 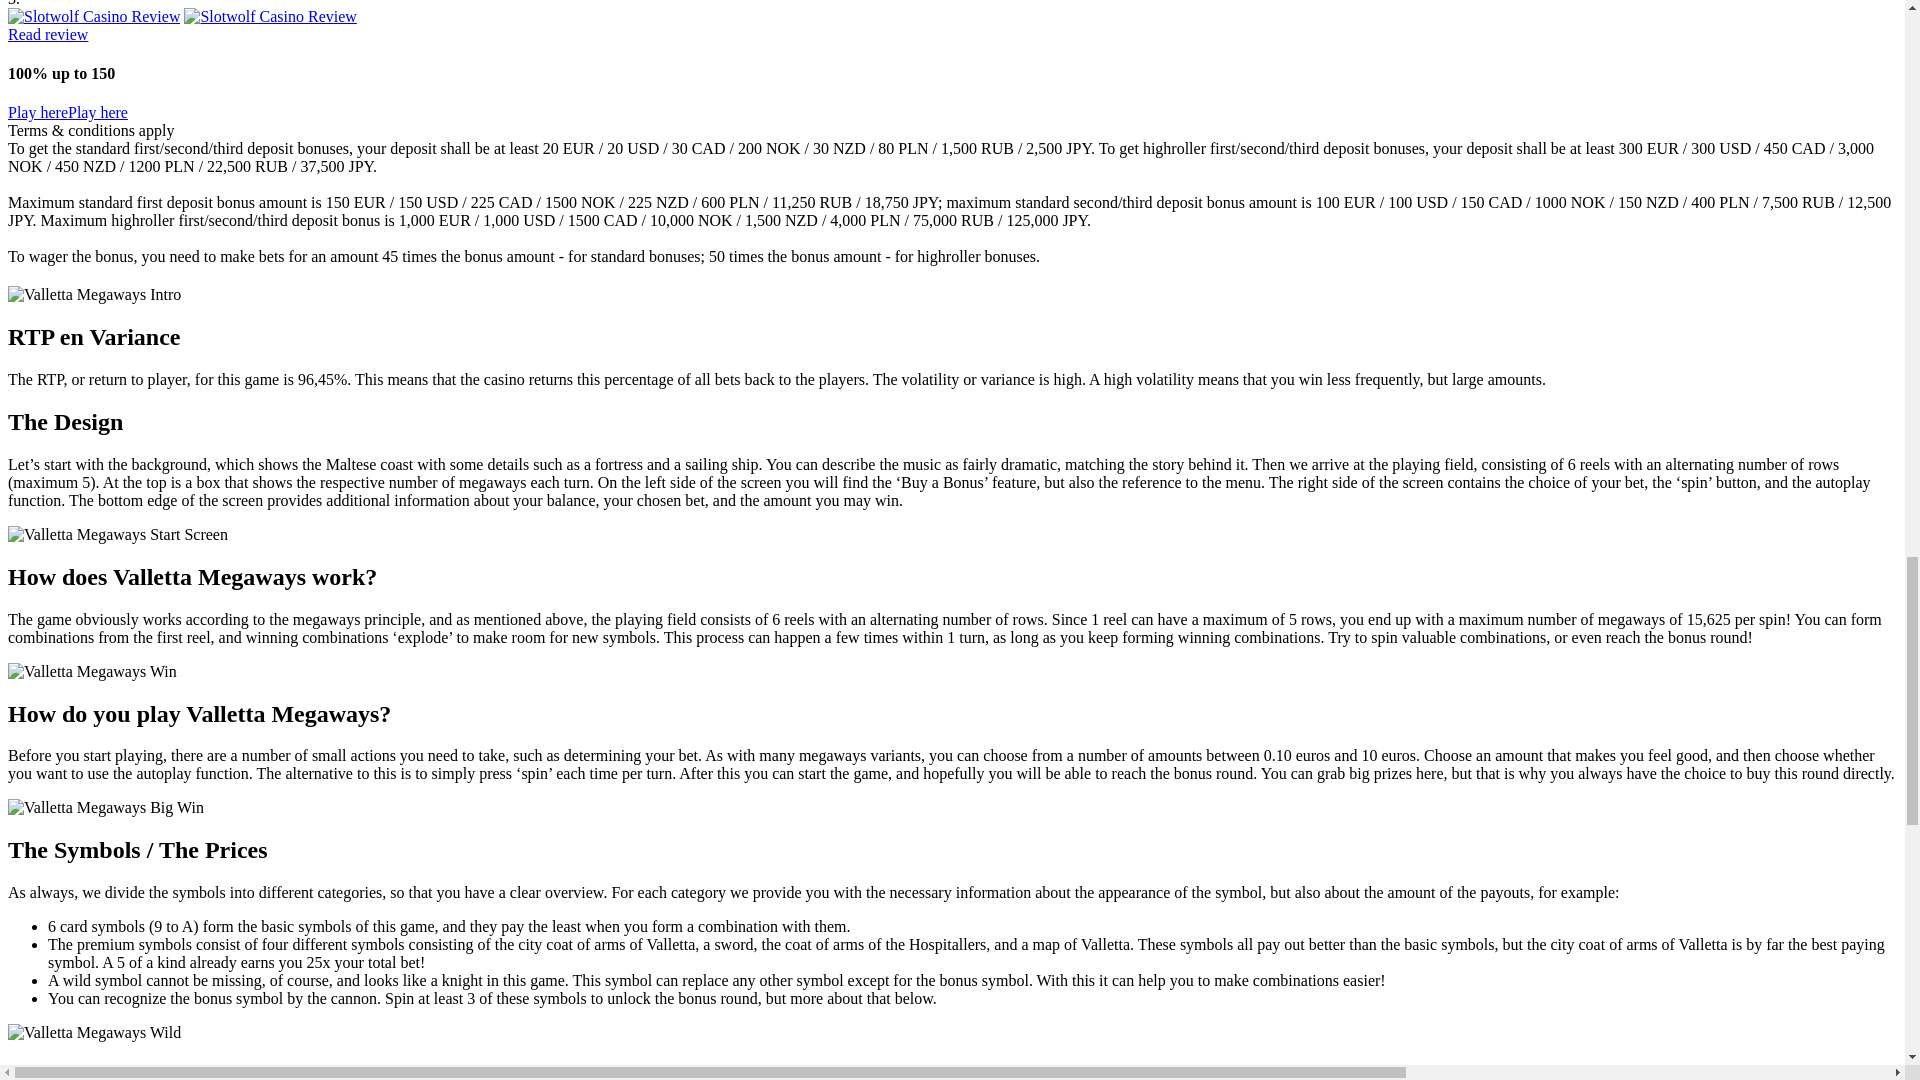 I want to click on Play here, so click(x=37, y=112).